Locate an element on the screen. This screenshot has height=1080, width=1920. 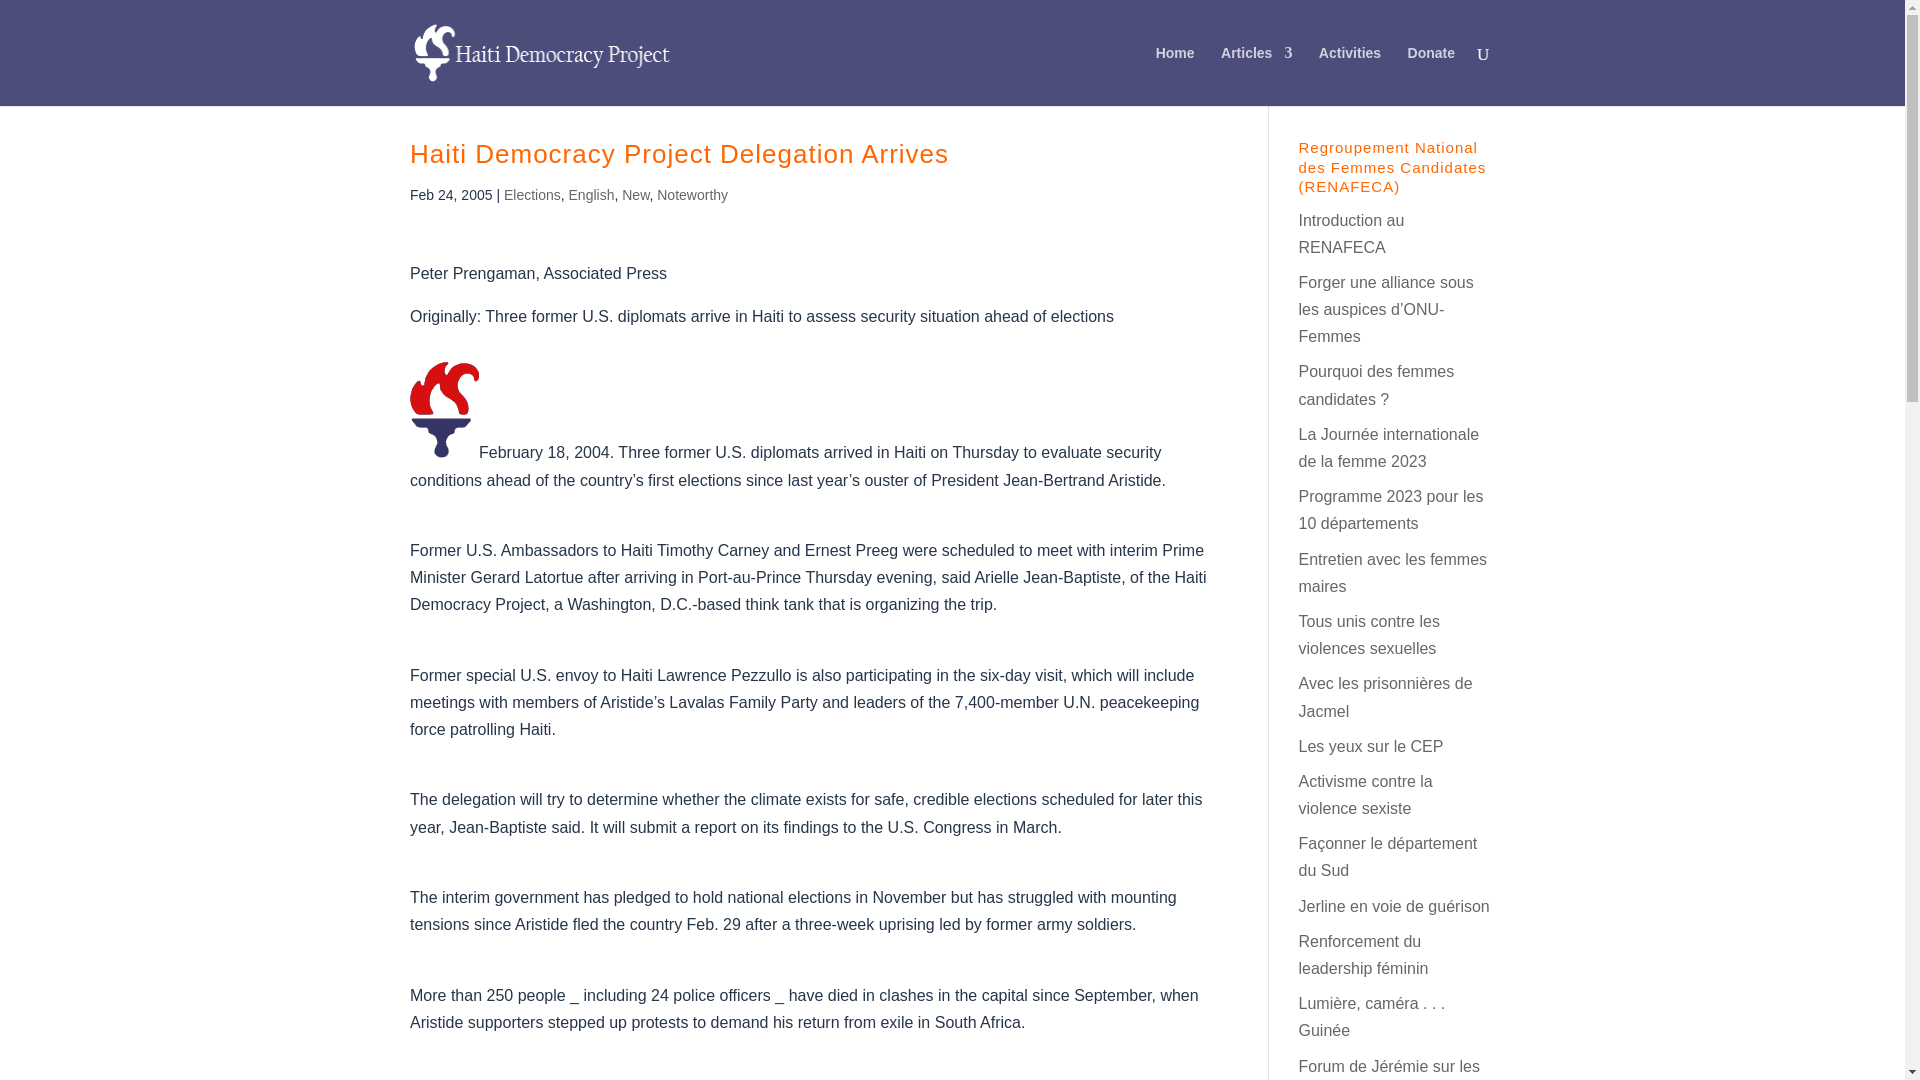
Pourquoi des femmes candidates ? is located at coordinates (1375, 384).